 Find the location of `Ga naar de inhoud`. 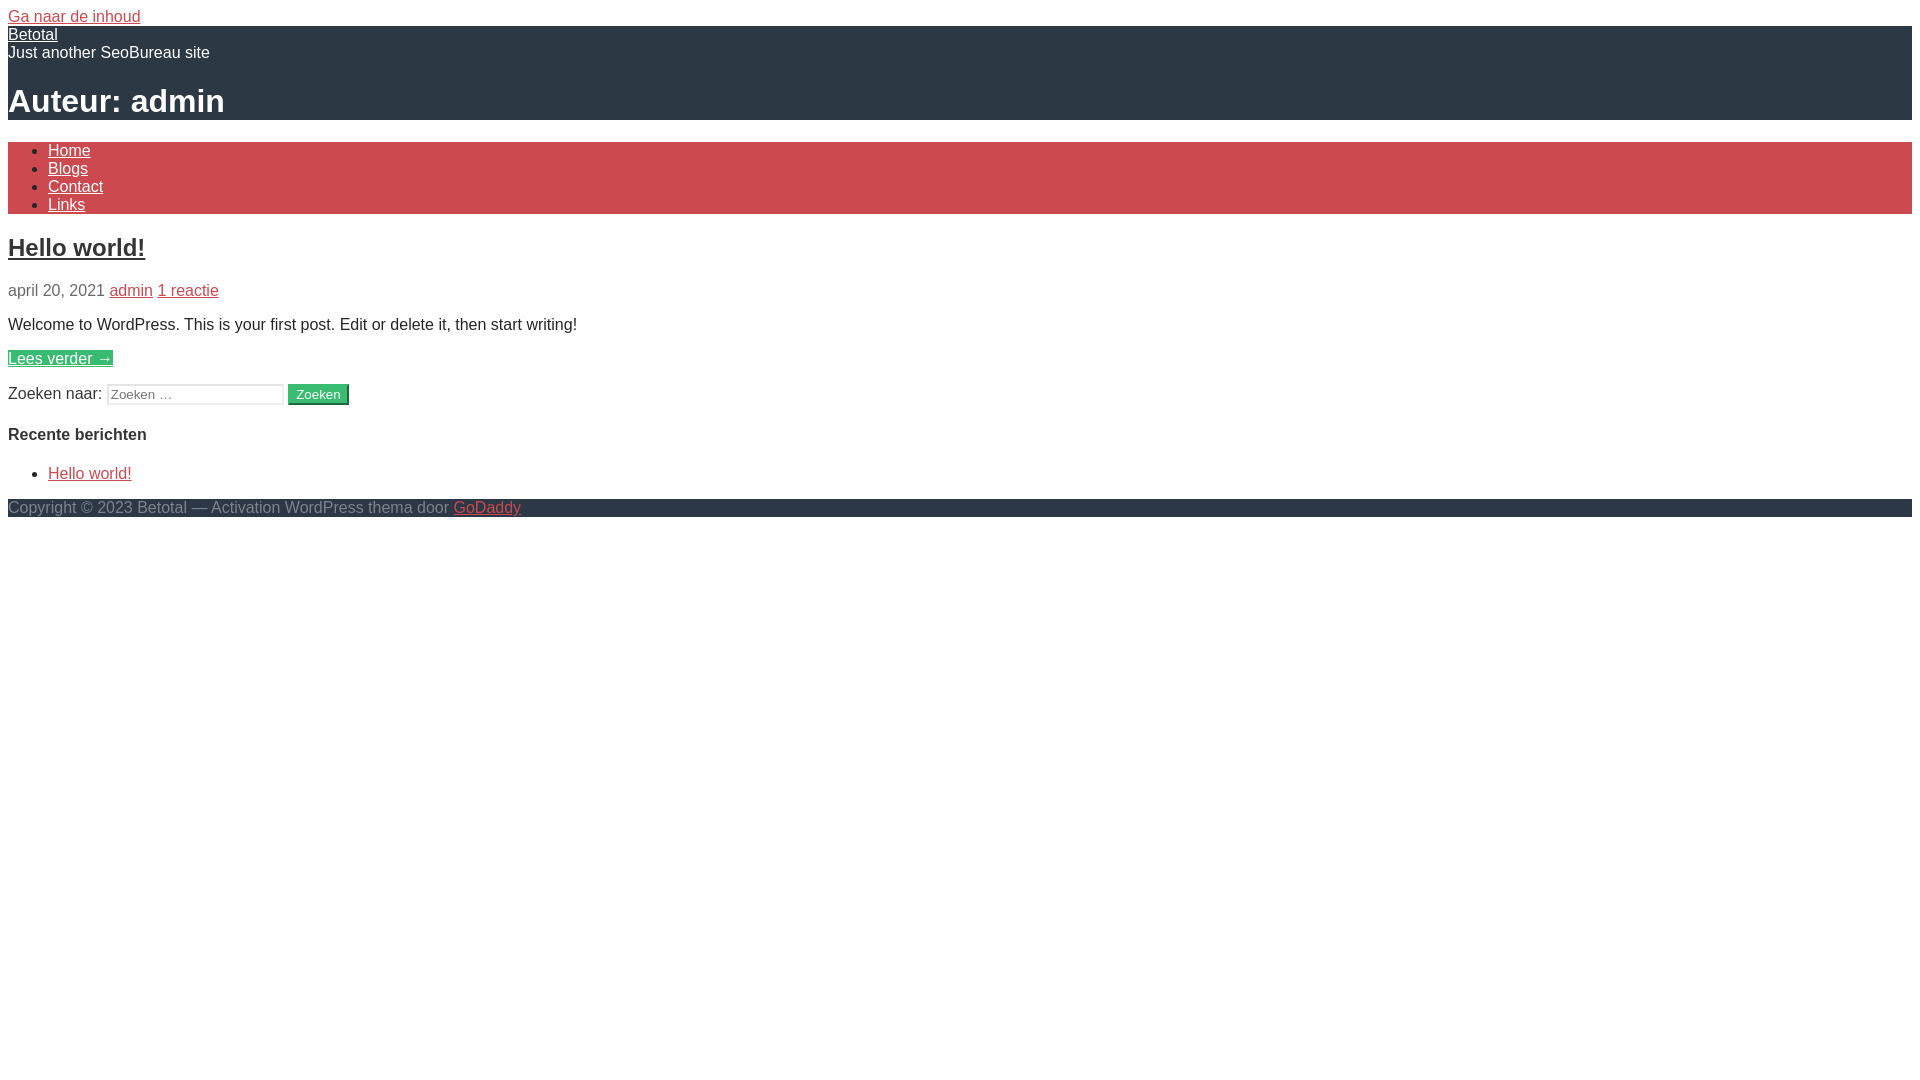

Ga naar de inhoud is located at coordinates (74, 16).